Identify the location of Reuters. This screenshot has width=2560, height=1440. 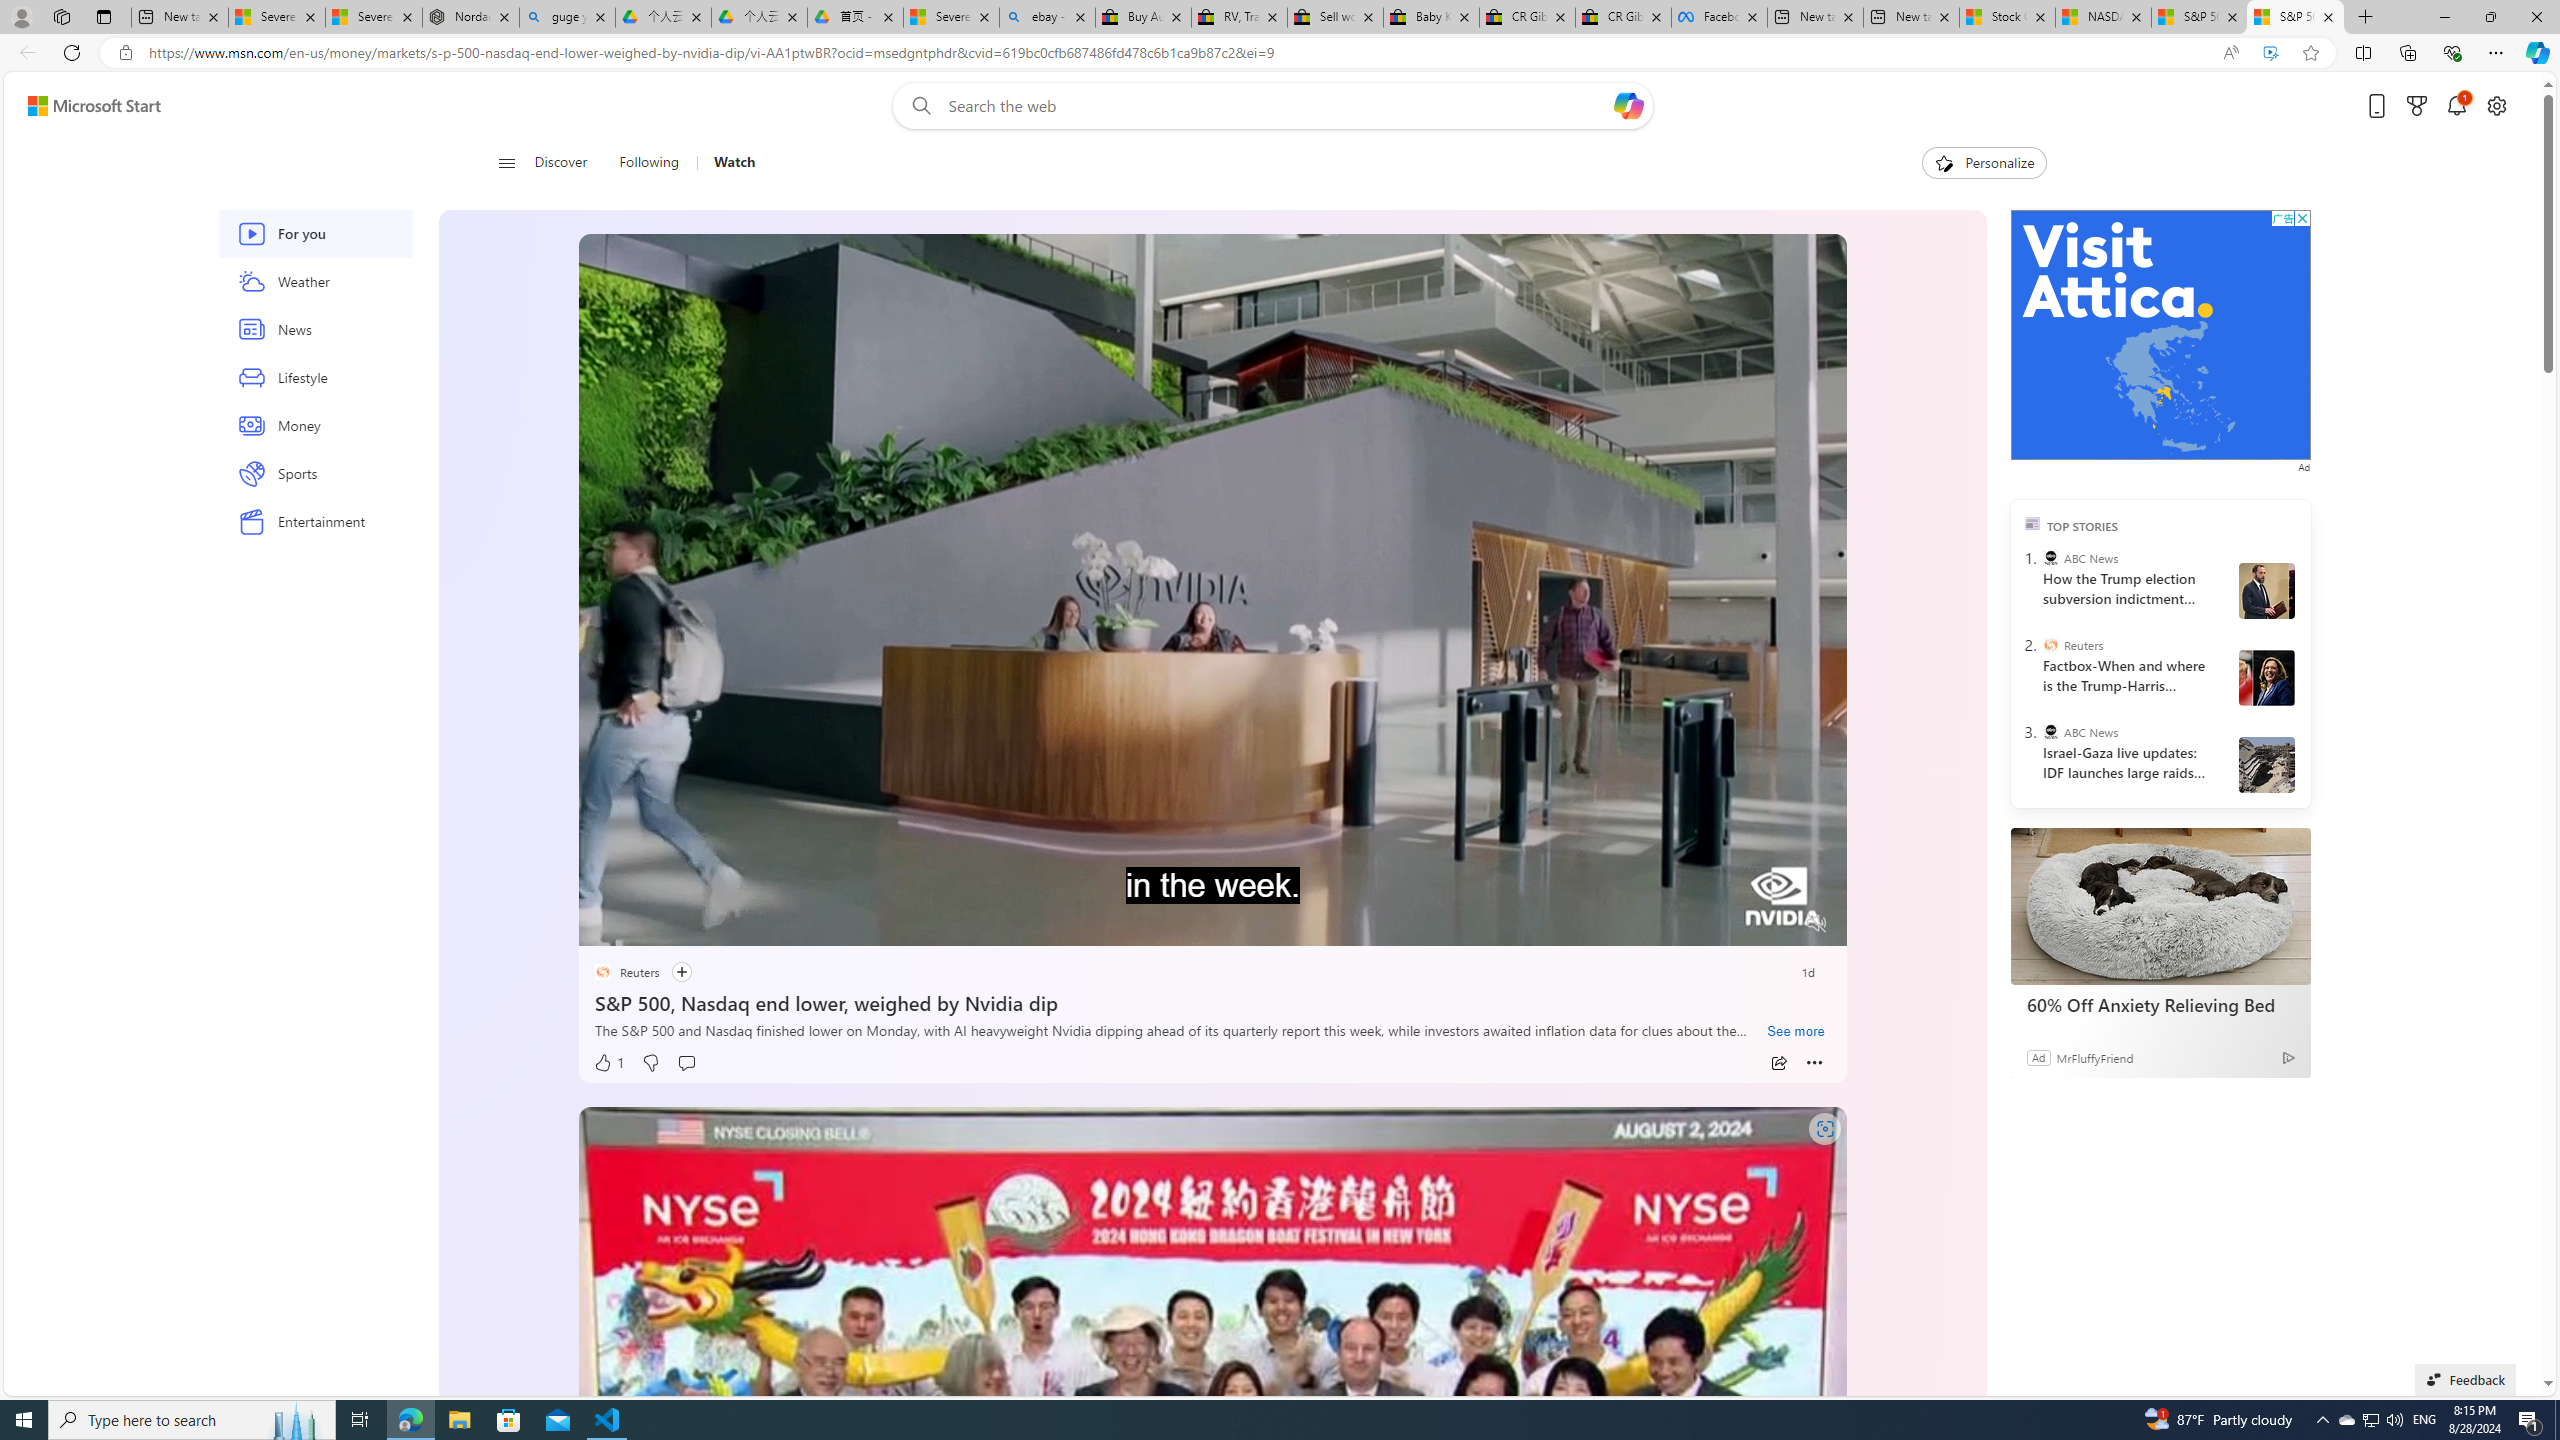
(2050, 644).